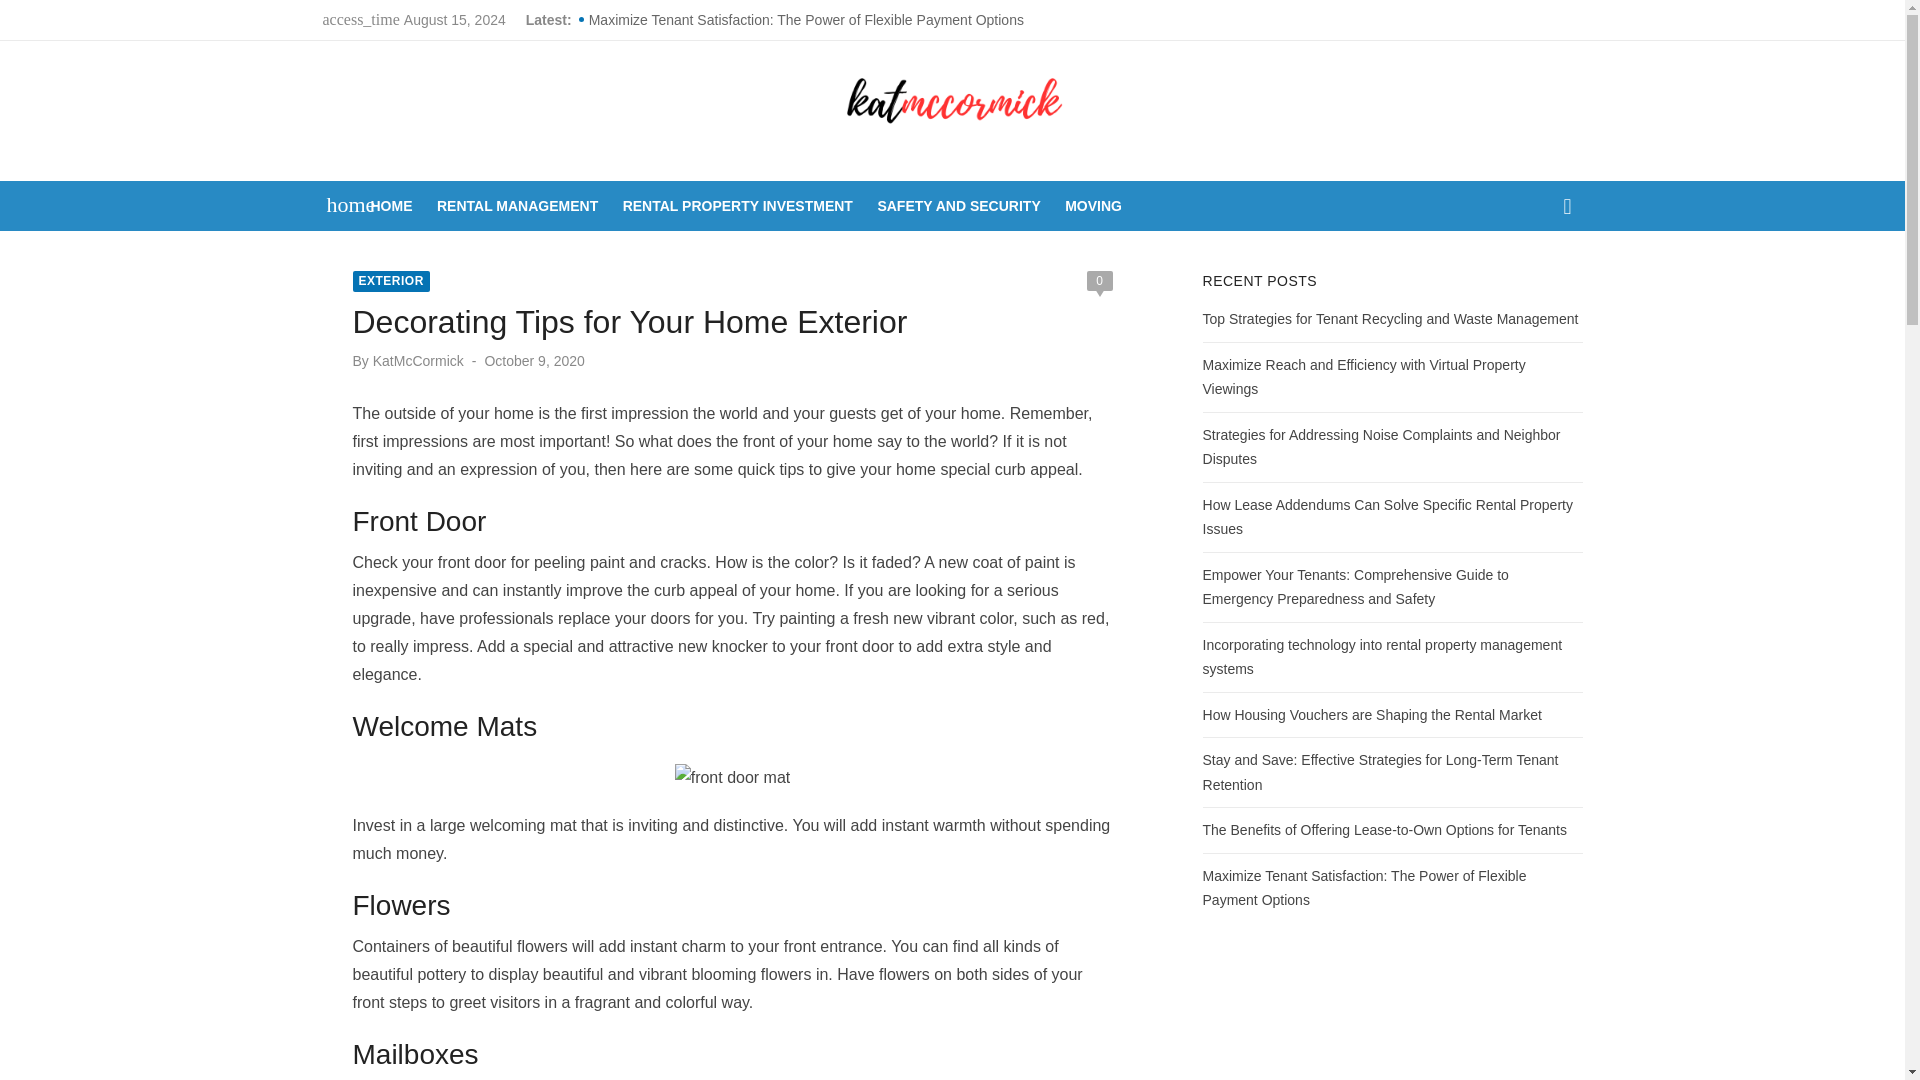 Image resolution: width=1920 pixels, height=1080 pixels. I want to click on RENTAL MANAGEMENT, so click(518, 206).